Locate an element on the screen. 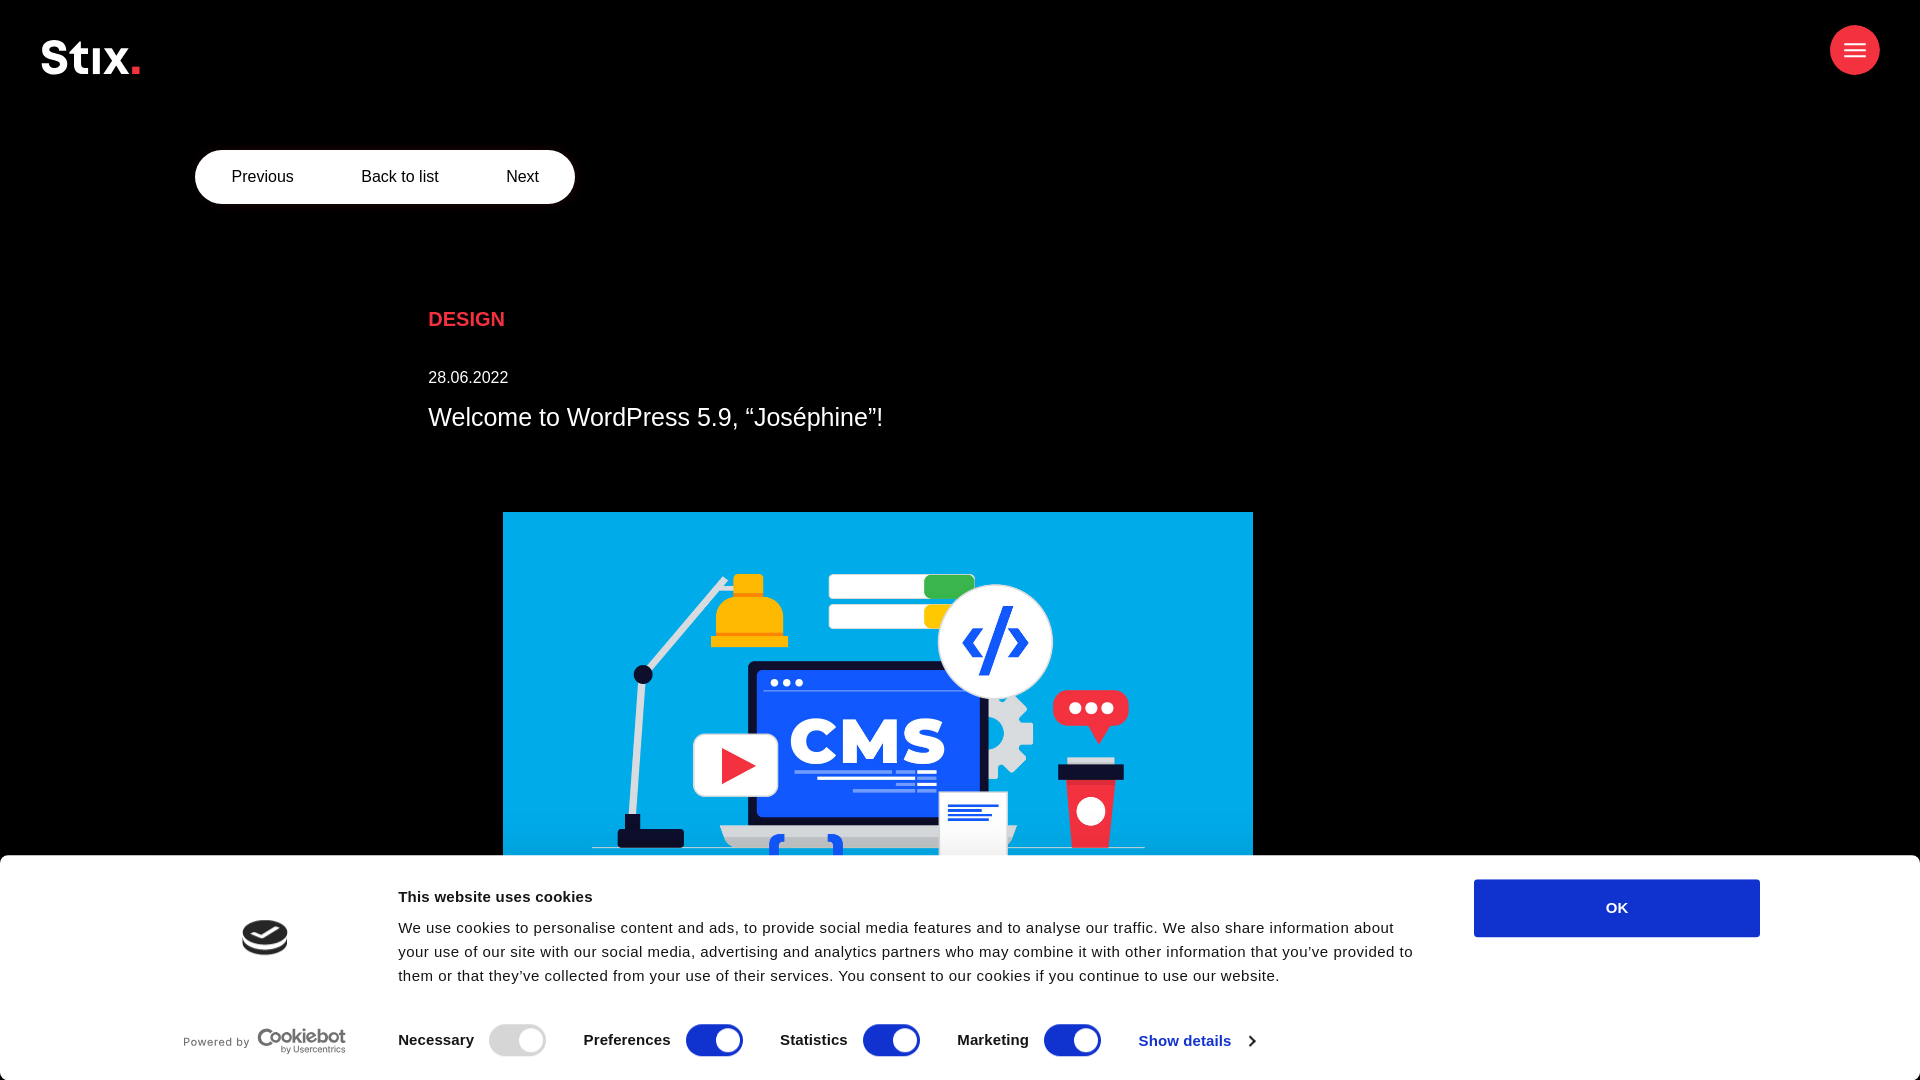  Back to list is located at coordinates (398, 176).